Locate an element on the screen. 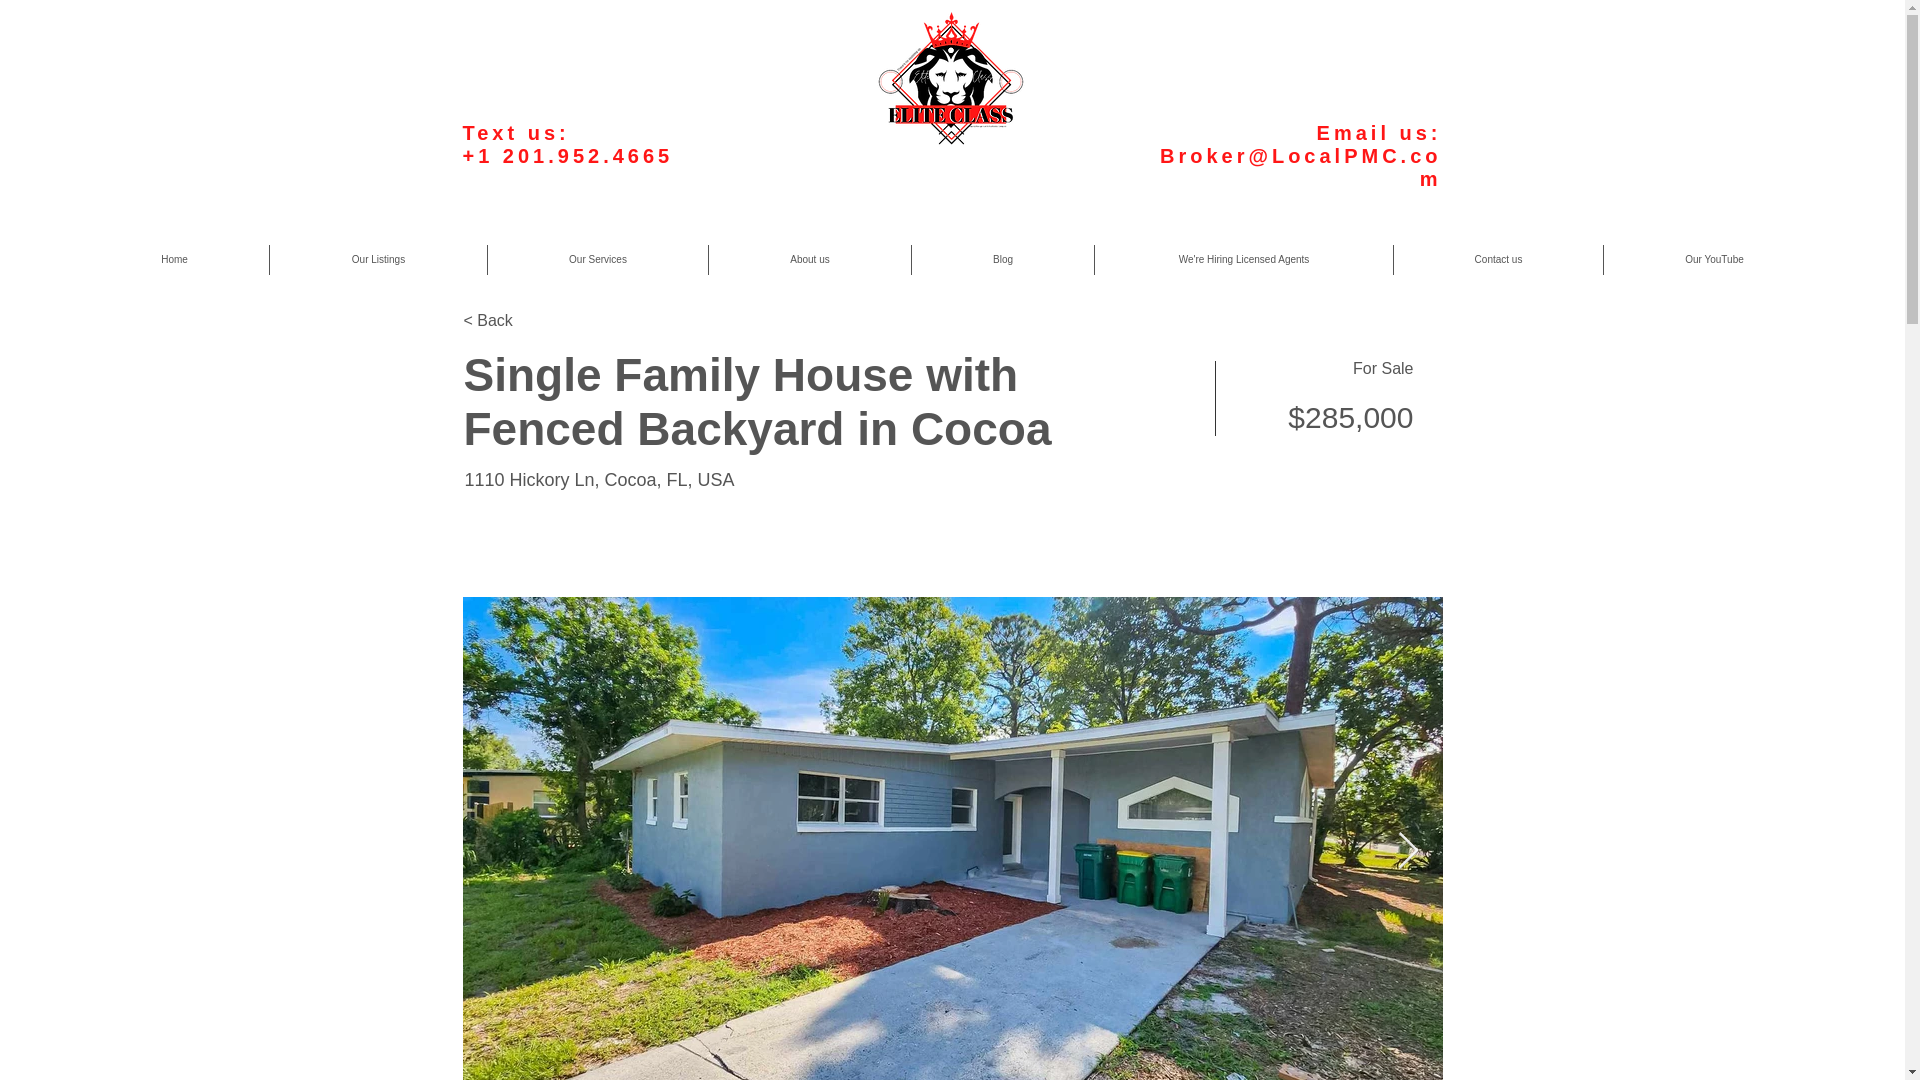 The image size is (1920, 1080). Our YouTube is located at coordinates (1714, 260).